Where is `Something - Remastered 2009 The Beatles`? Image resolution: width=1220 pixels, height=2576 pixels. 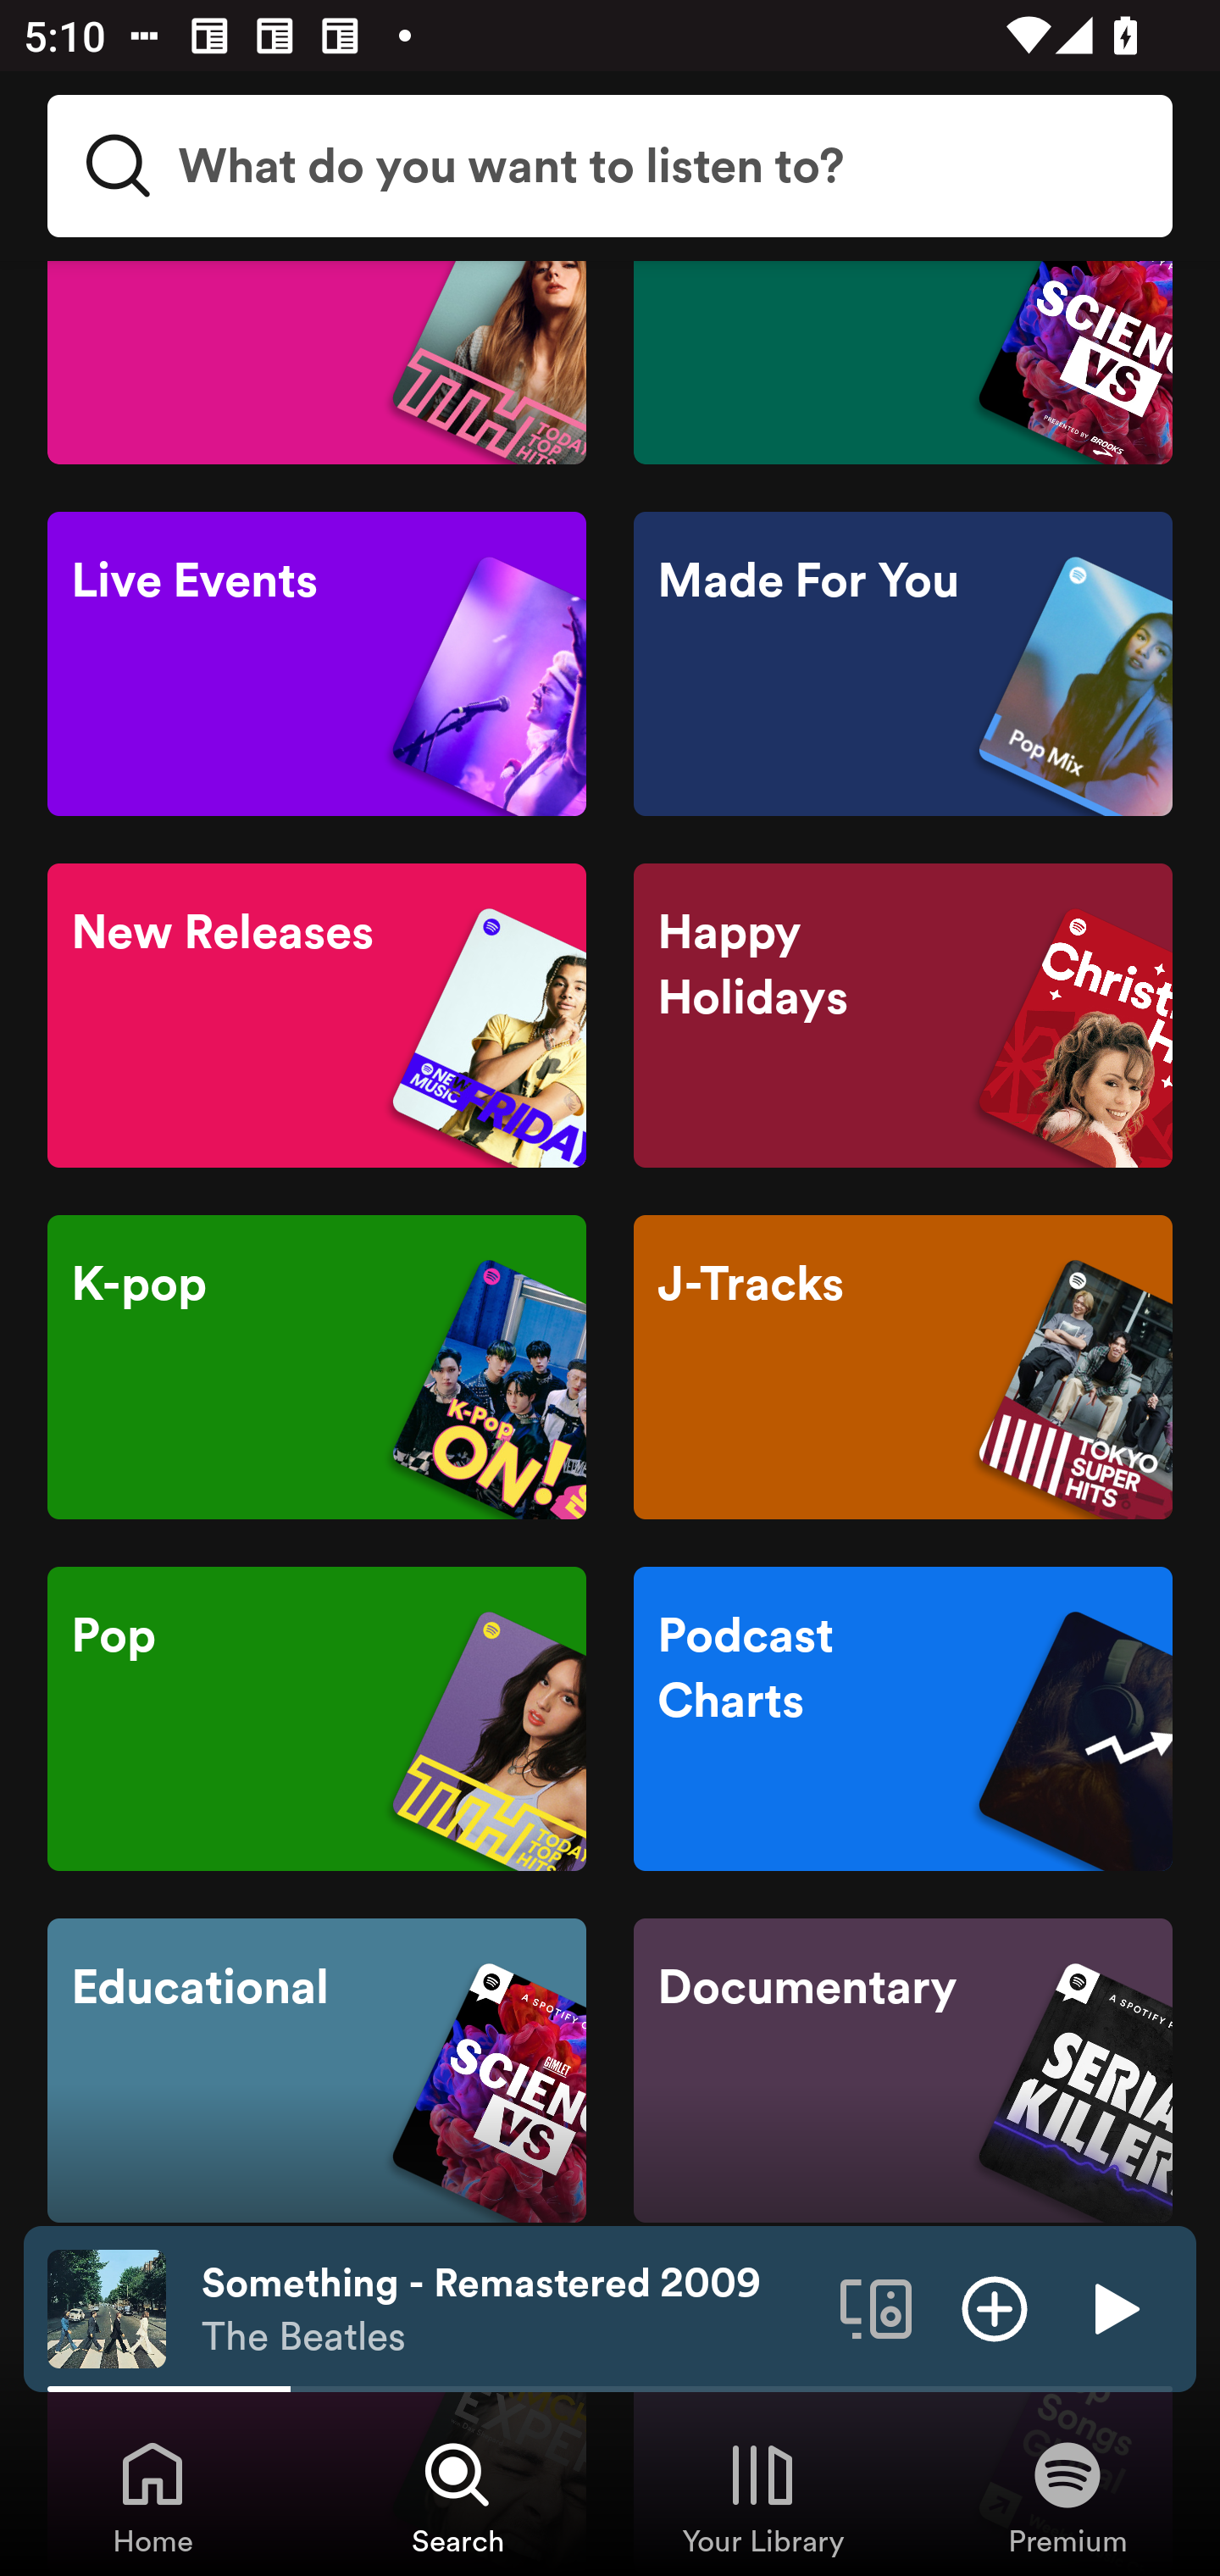 Something - Remastered 2009 The Beatles is located at coordinates (508, 2309).